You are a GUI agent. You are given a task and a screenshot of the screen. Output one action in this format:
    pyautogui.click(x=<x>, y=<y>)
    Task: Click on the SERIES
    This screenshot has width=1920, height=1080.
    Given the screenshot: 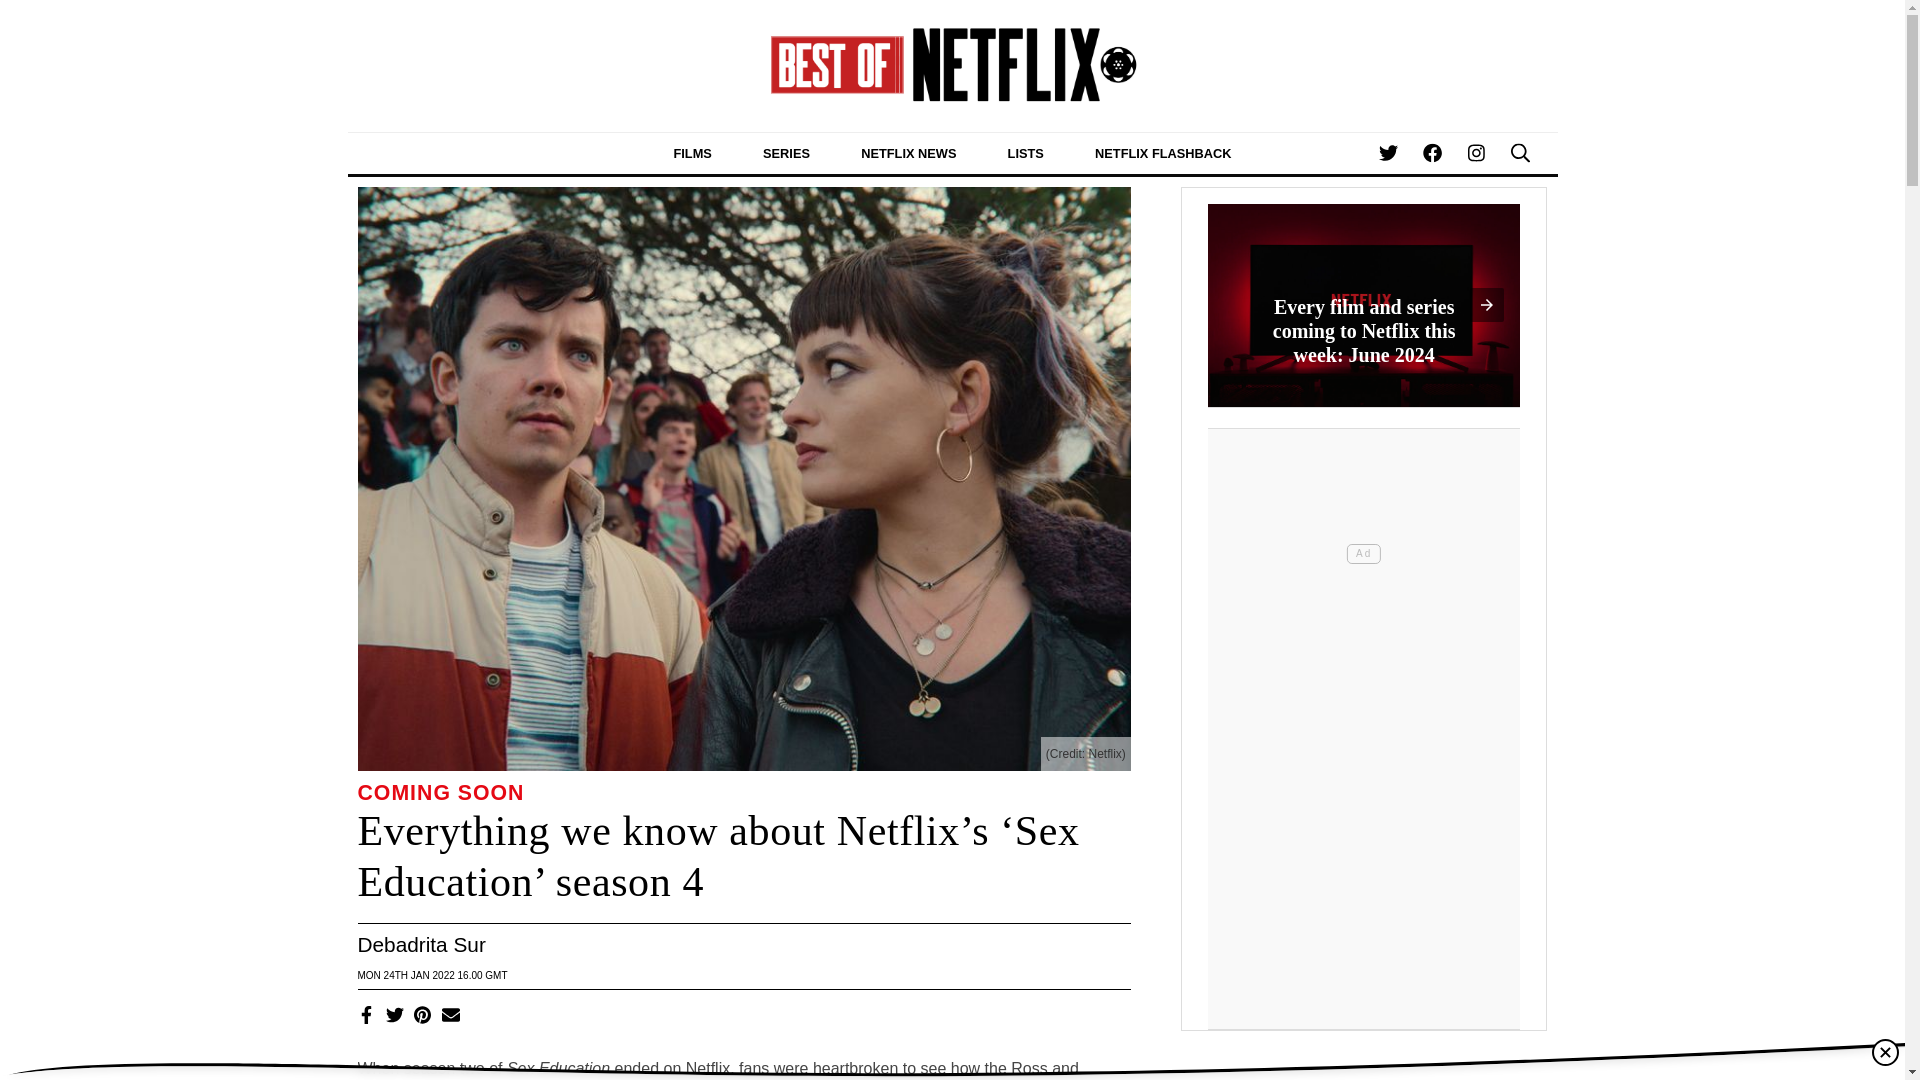 What is the action you would take?
    pyautogui.click(x=786, y=152)
    